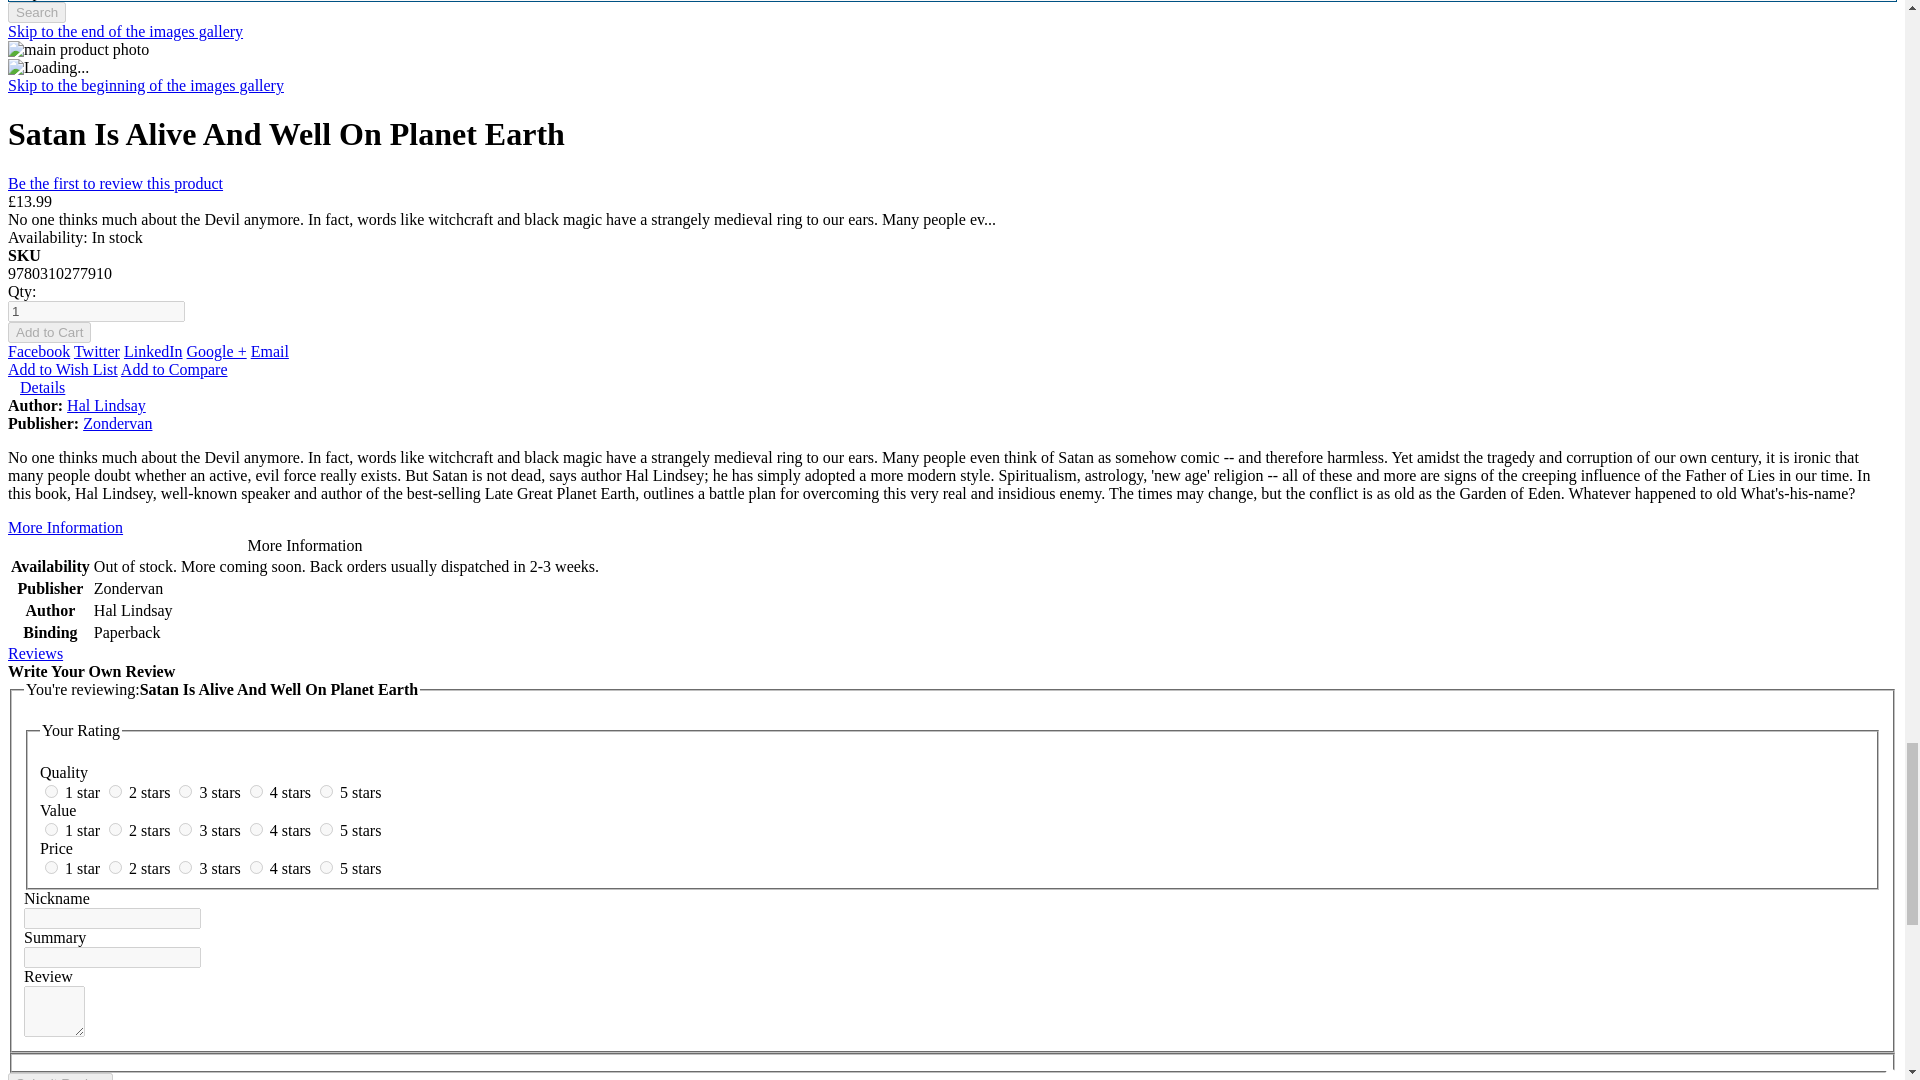 This screenshot has width=1920, height=1080. I want to click on 6, so click(50, 828).